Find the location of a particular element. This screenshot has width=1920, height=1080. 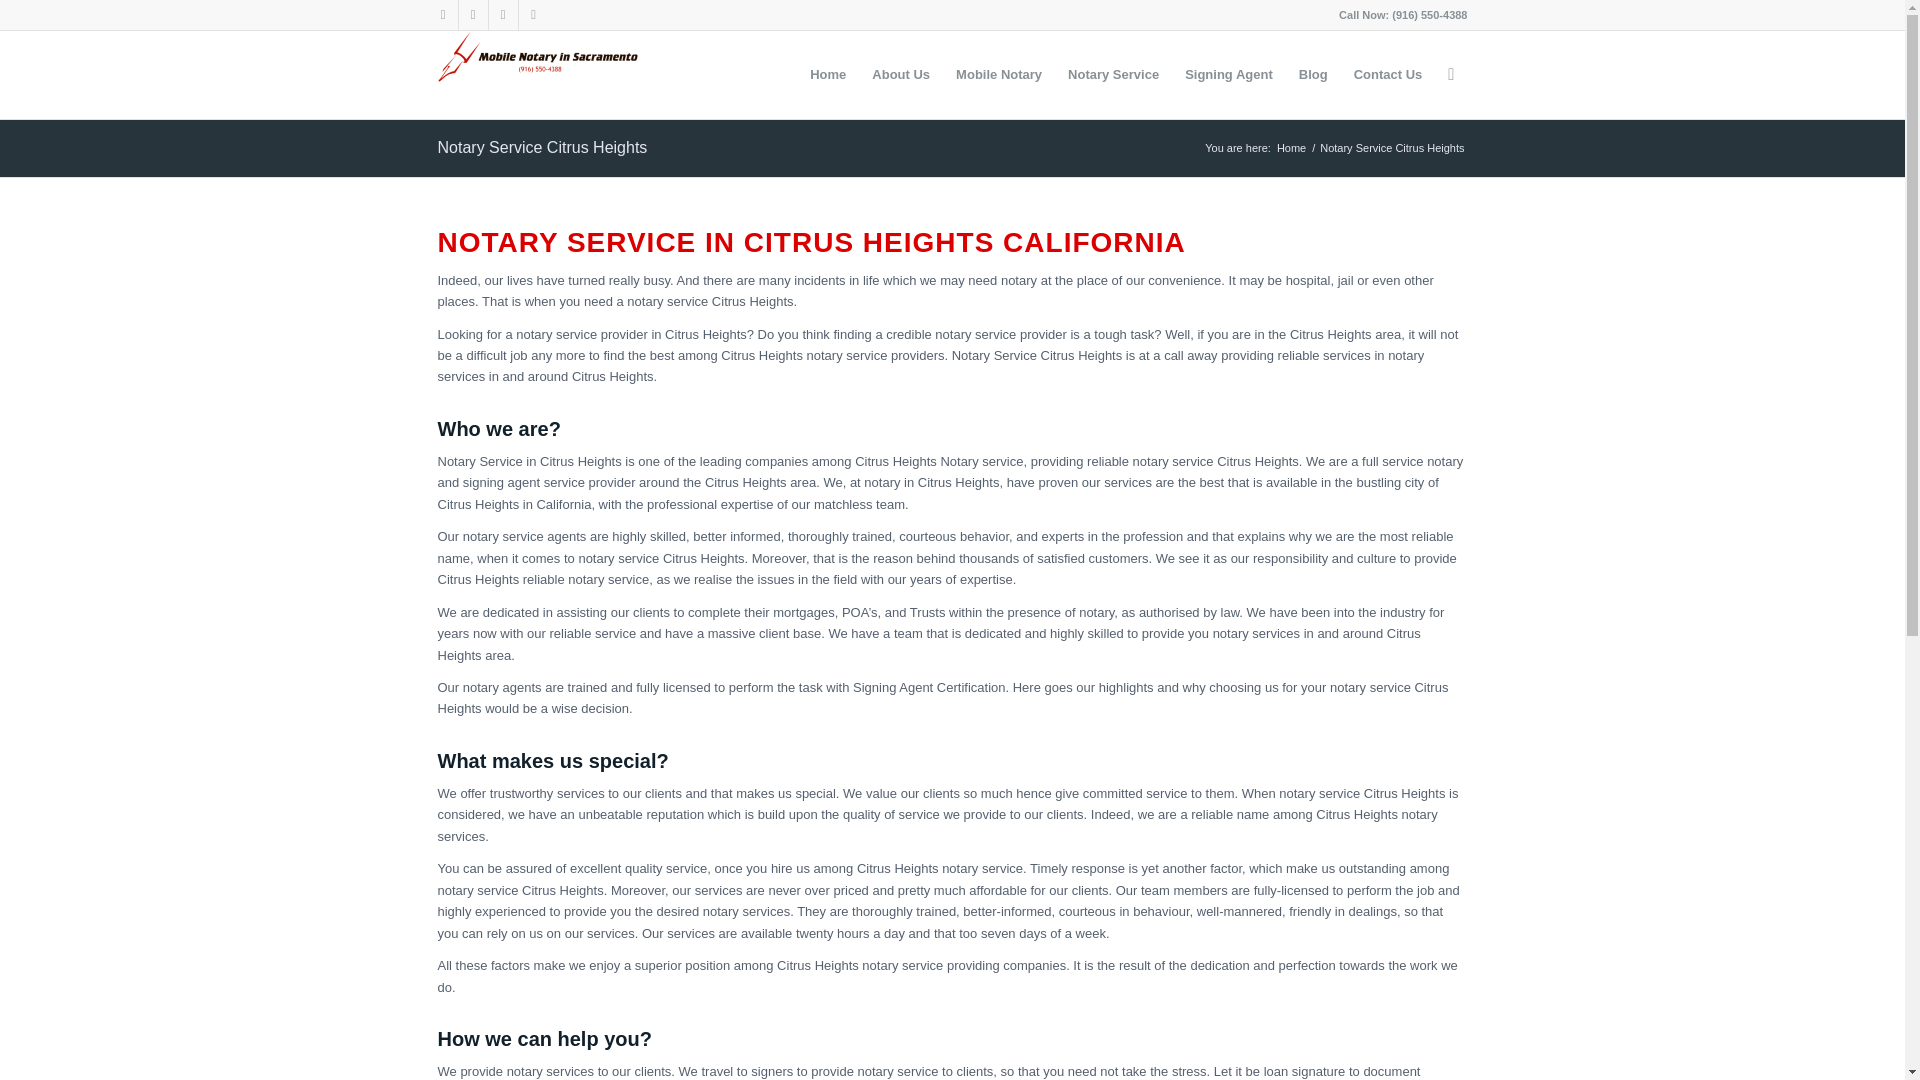

Mobile Notary Sacramento is located at coordinates (998, 74).